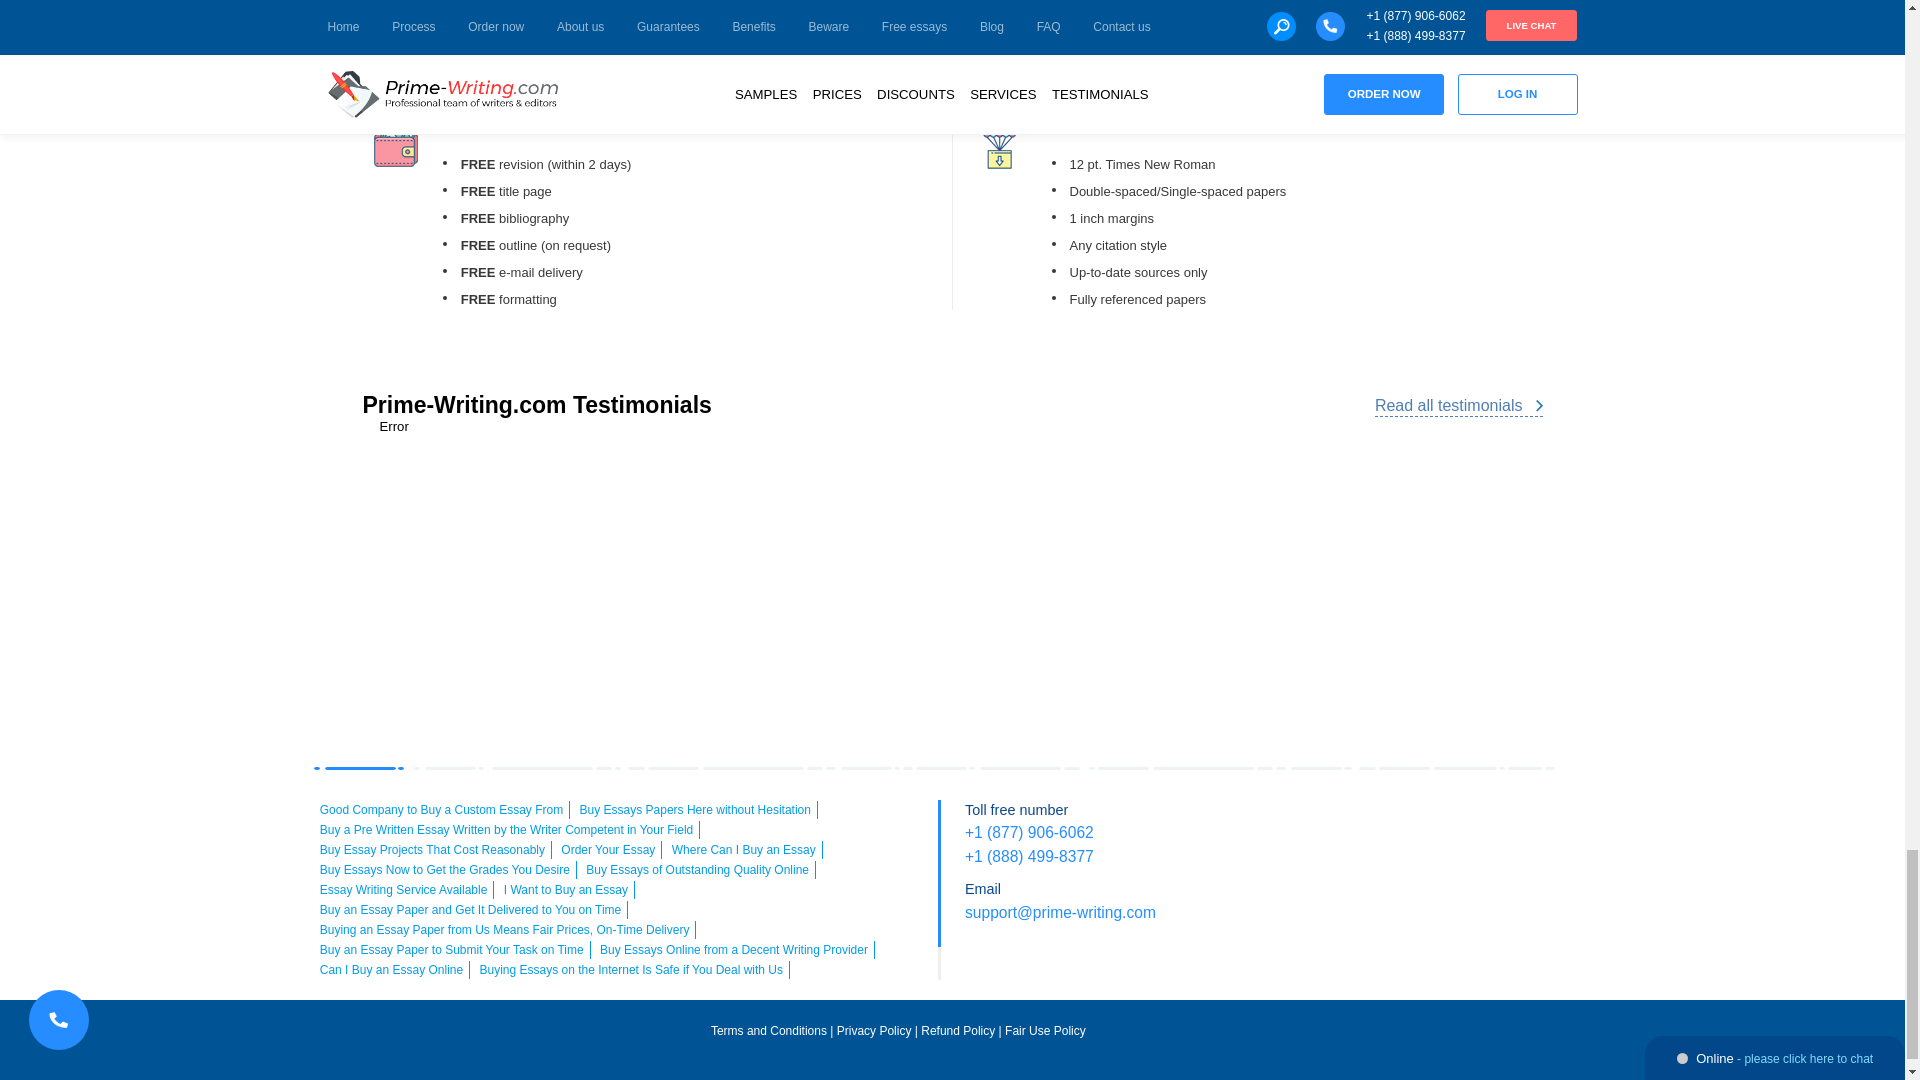  What do you see at coordinates (1411, 862) in the screenshot?
I see `Credit cards by Diners Club` at bounding box center [1411, 862].